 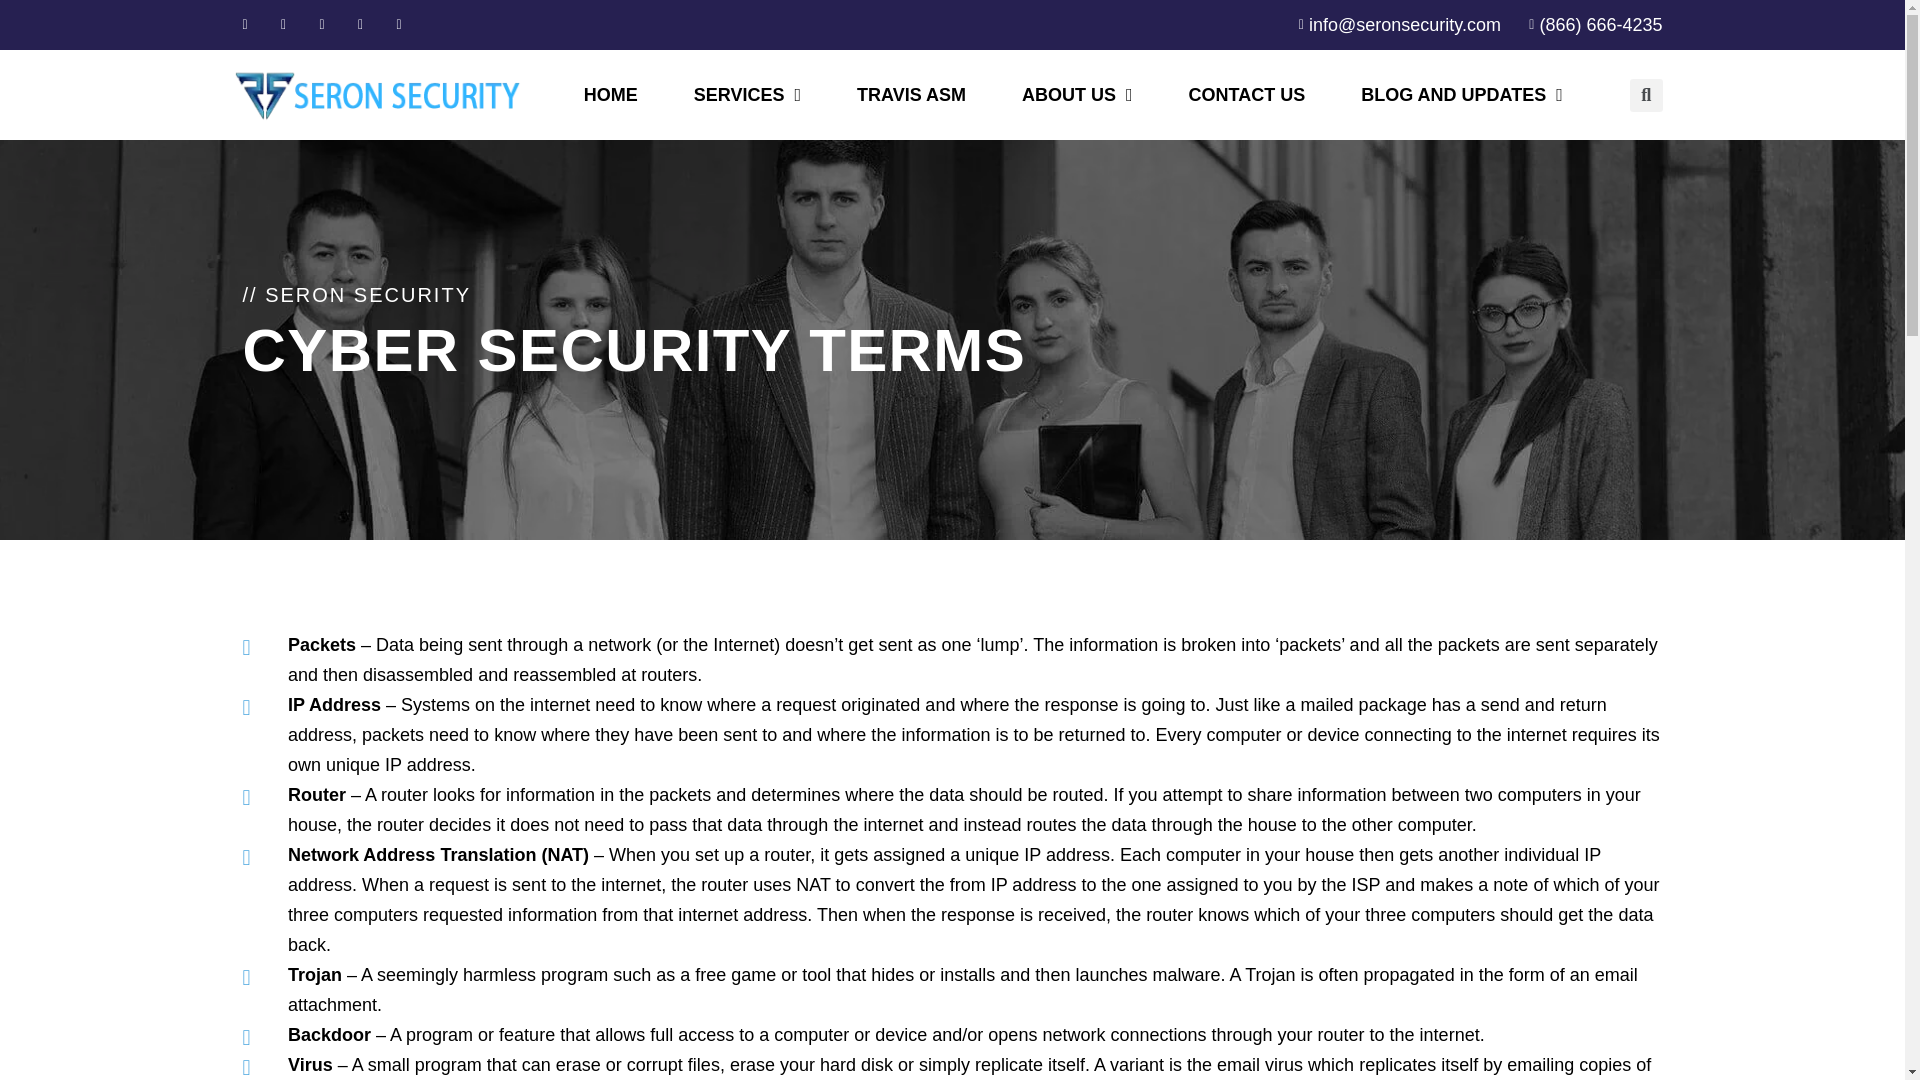 I want to click on SERVICES, so click(x=748, y=94).